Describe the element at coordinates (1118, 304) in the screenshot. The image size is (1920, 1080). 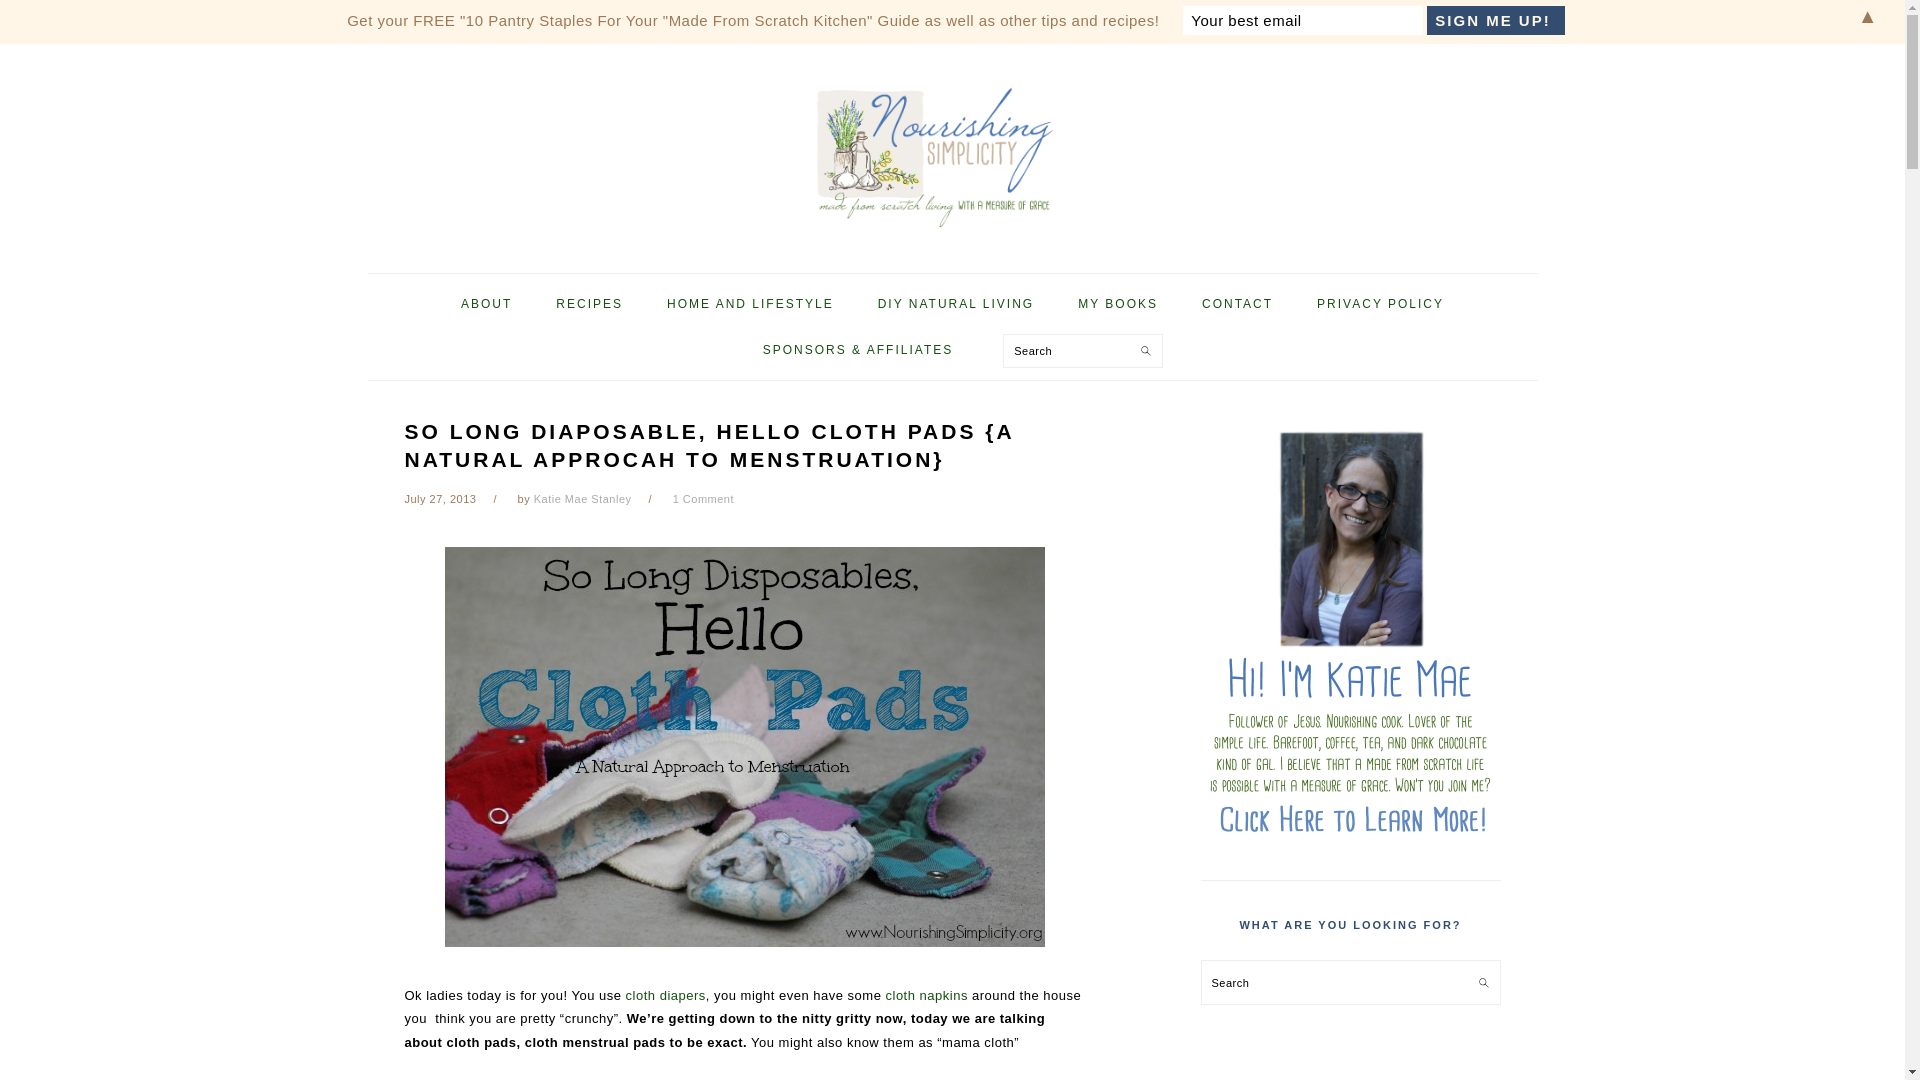
I see `MY BOOKS` at that location.